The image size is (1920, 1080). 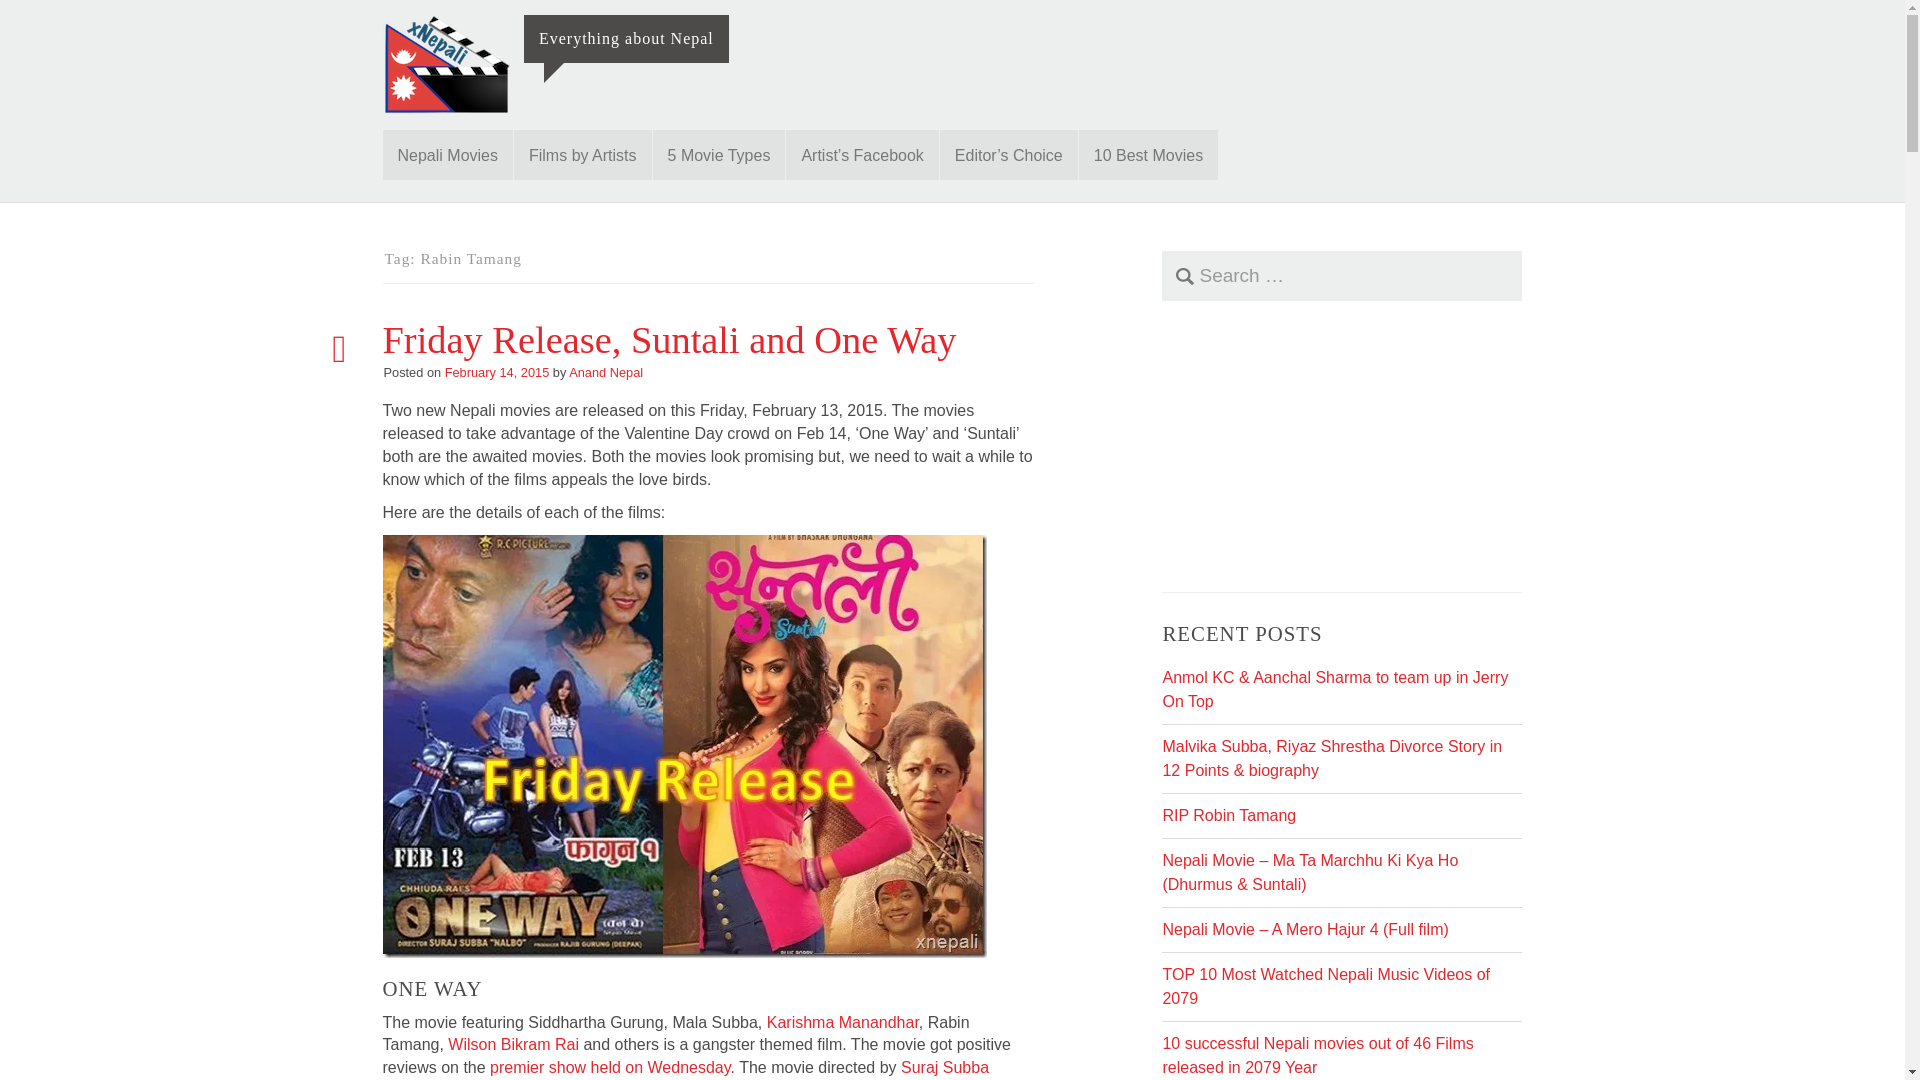 I want to click on Films by Artists, so click(x=583, y=154).